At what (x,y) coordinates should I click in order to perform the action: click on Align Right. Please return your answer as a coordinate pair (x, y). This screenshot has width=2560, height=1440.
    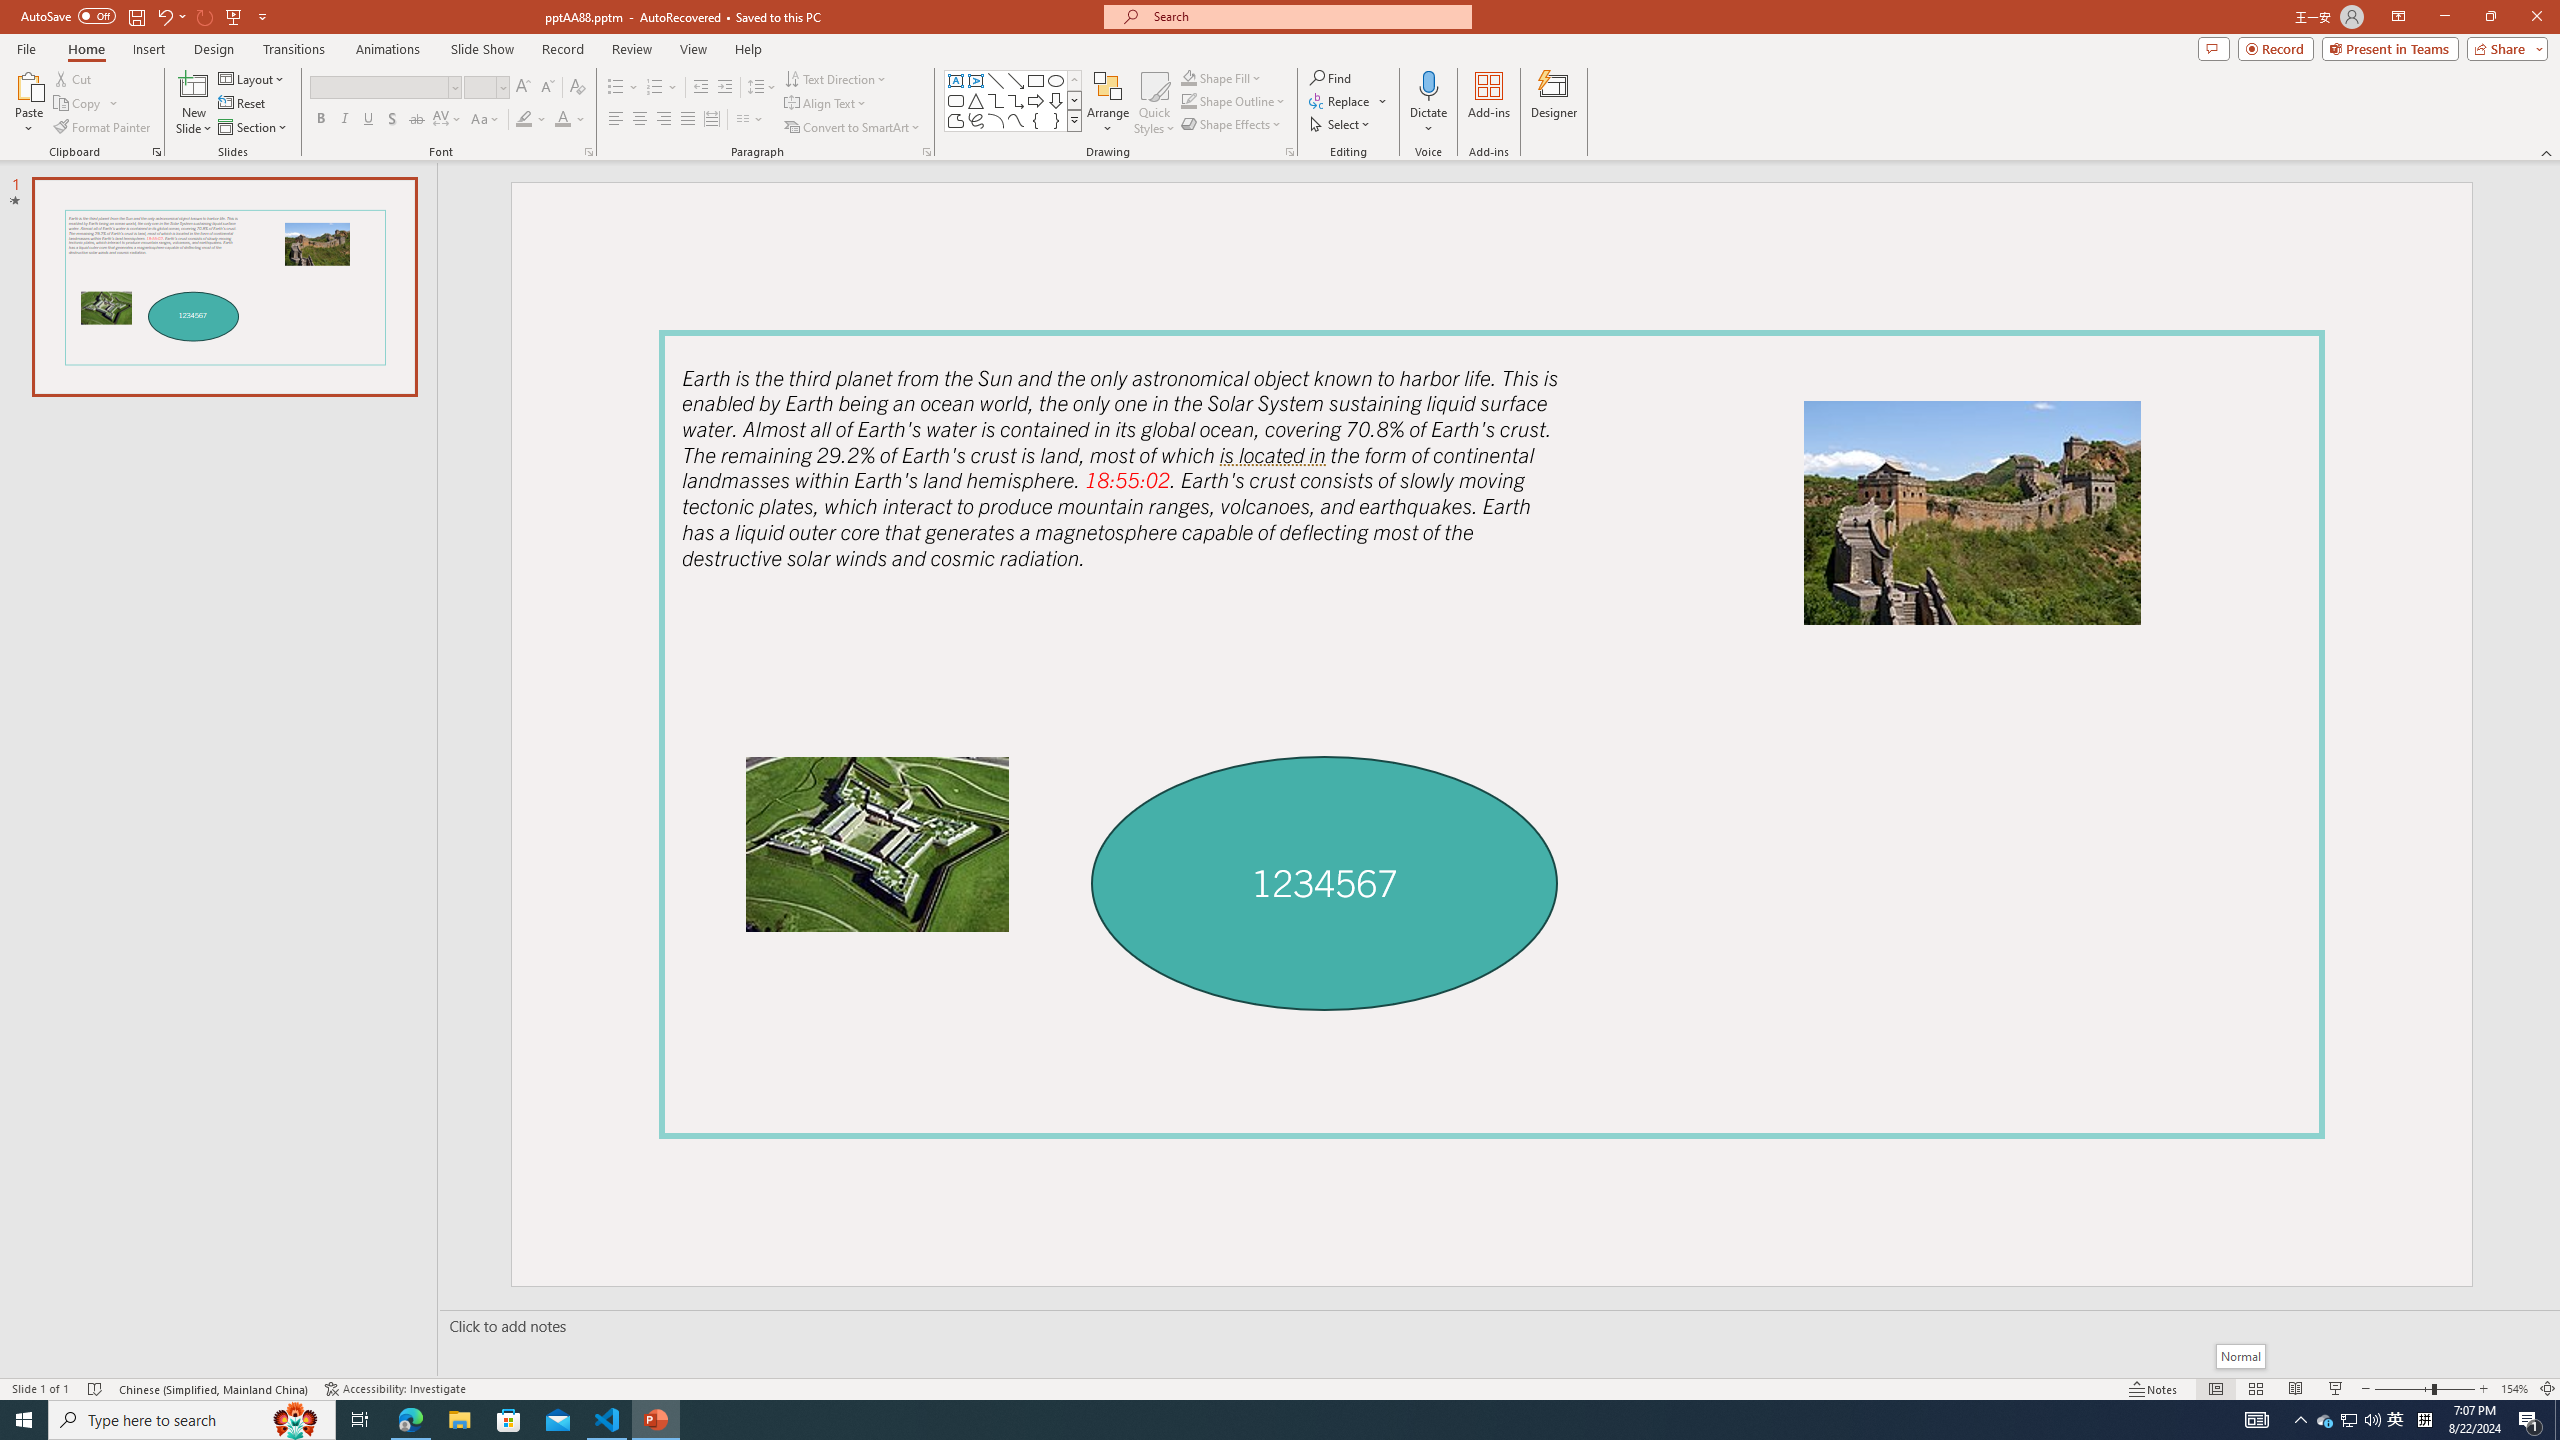
    Looking at the image, I should click on (664, 120).